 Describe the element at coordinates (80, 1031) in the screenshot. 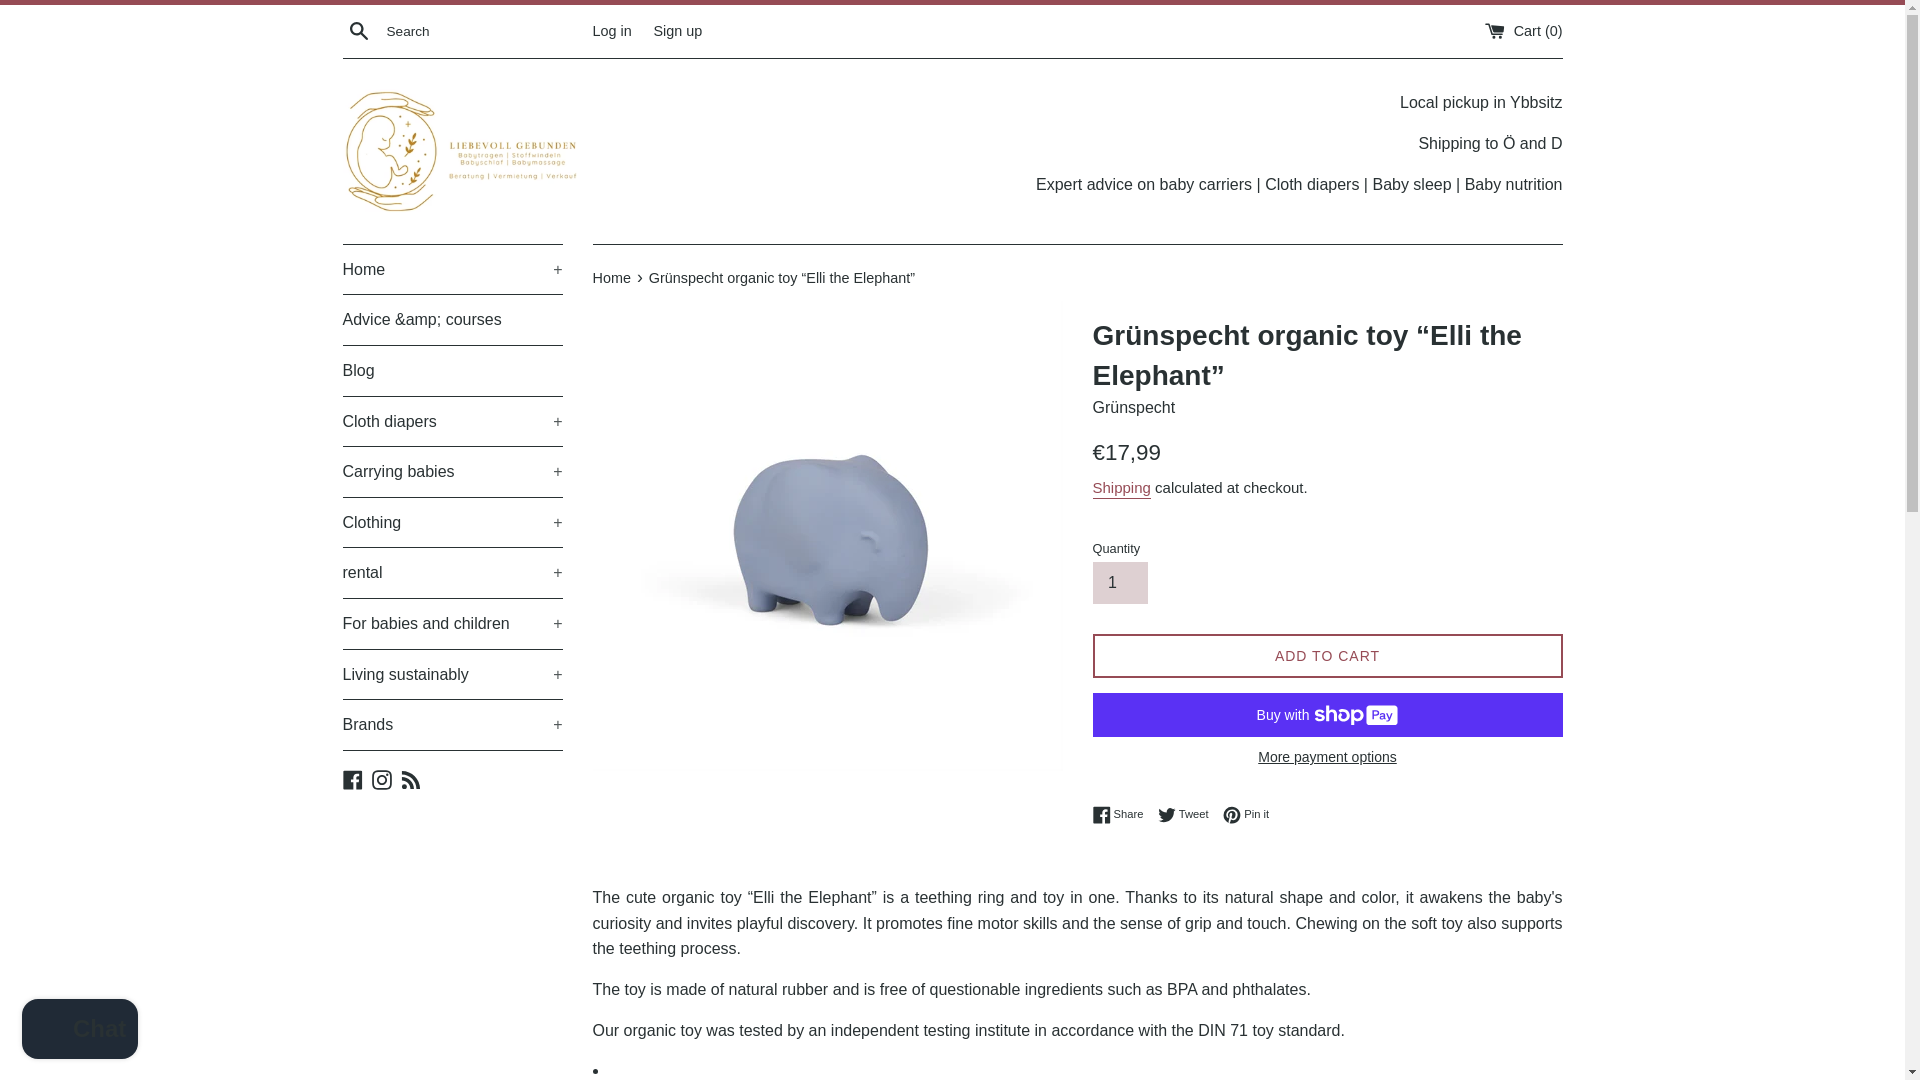

I see `Shopify online store chat` at that location.